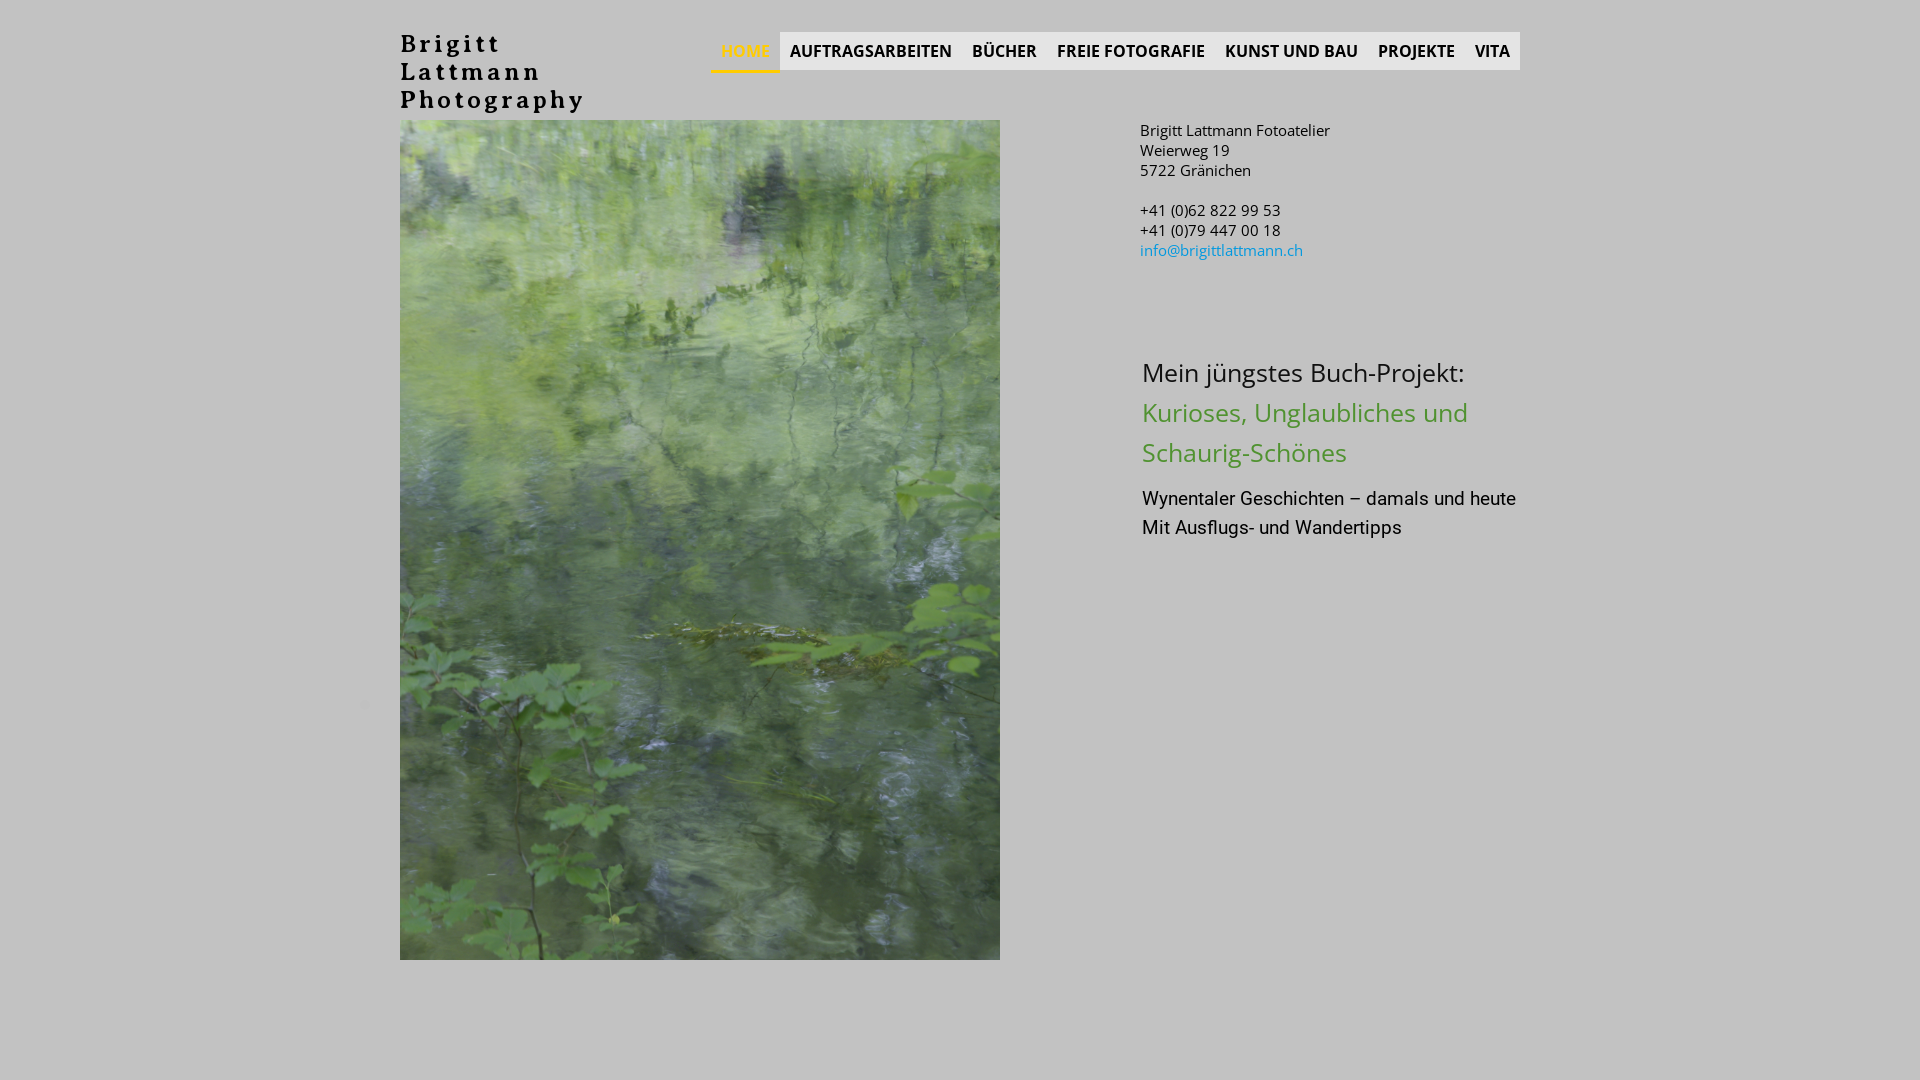  I want to click on K, so click(1150, 412).